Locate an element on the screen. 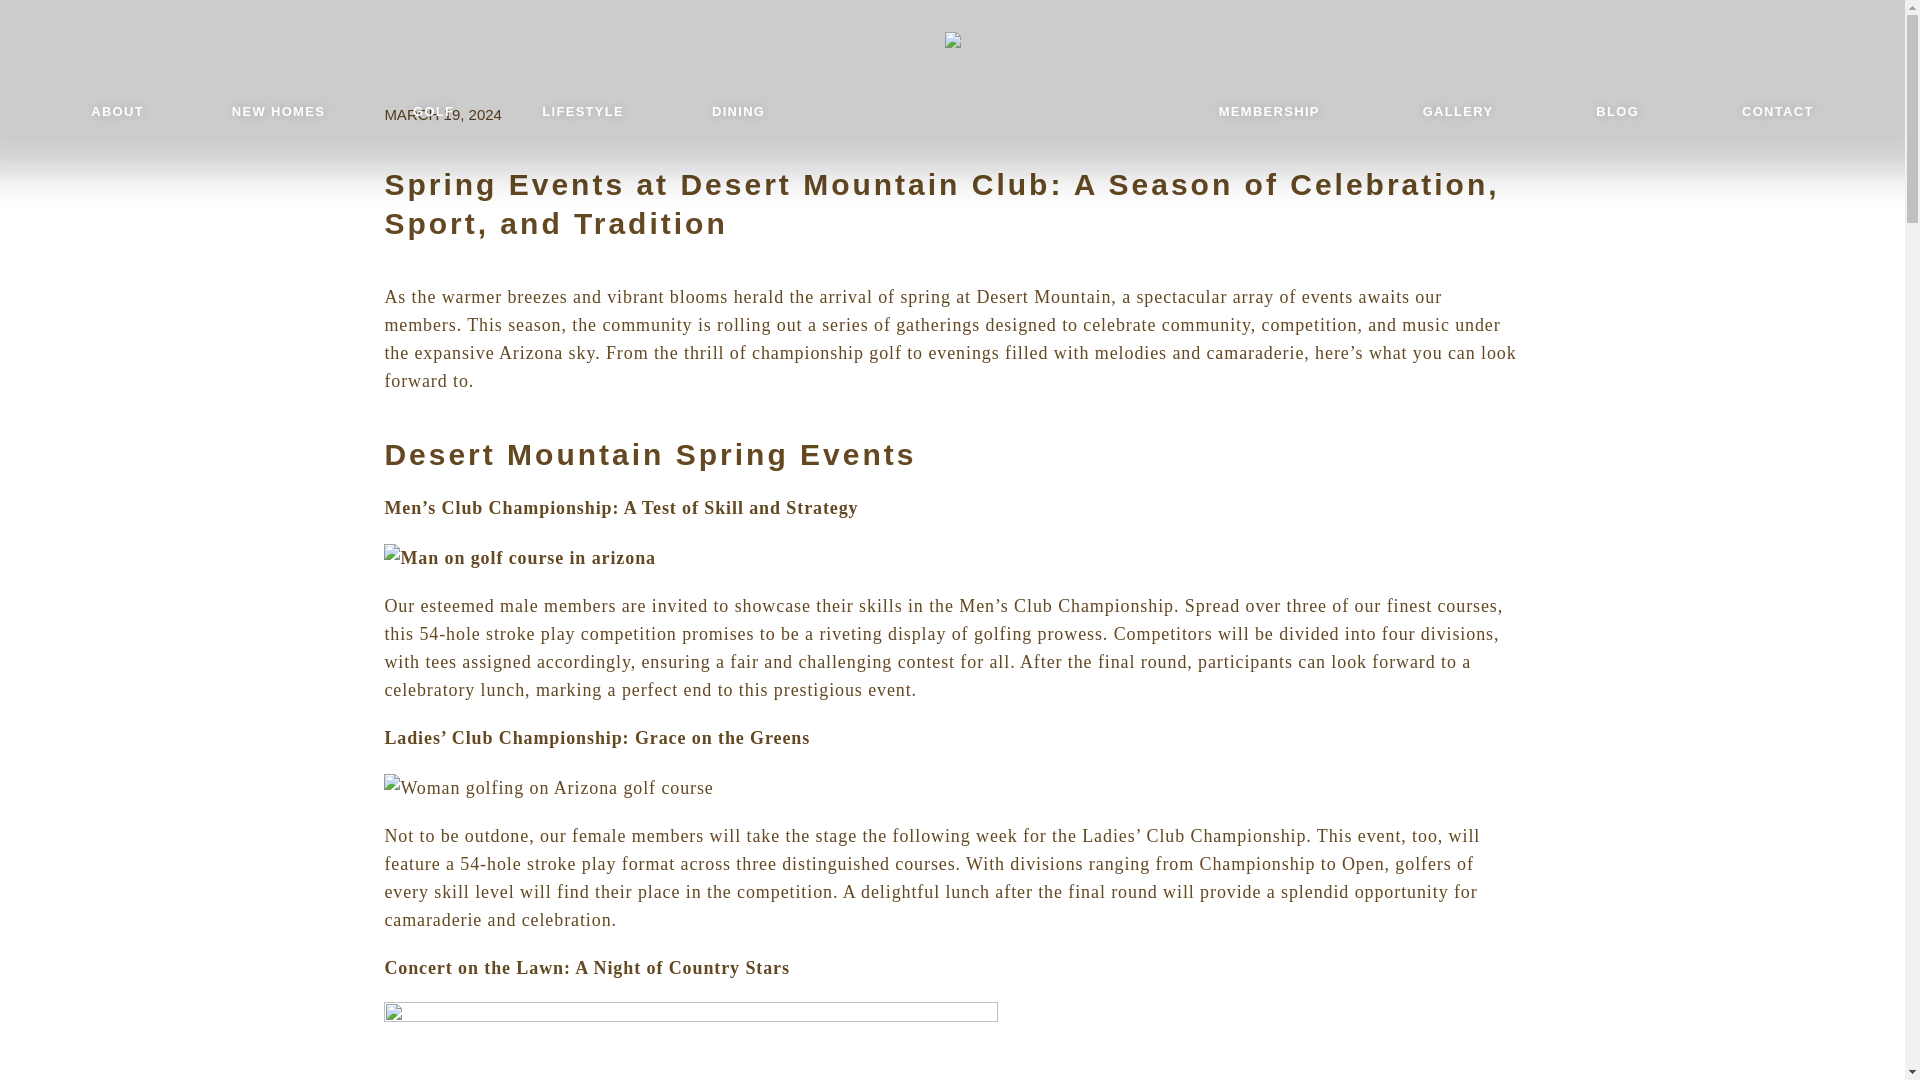 This screenshot has width=1920, height=1080. GALLERY is located at coordinates (1458, 112).